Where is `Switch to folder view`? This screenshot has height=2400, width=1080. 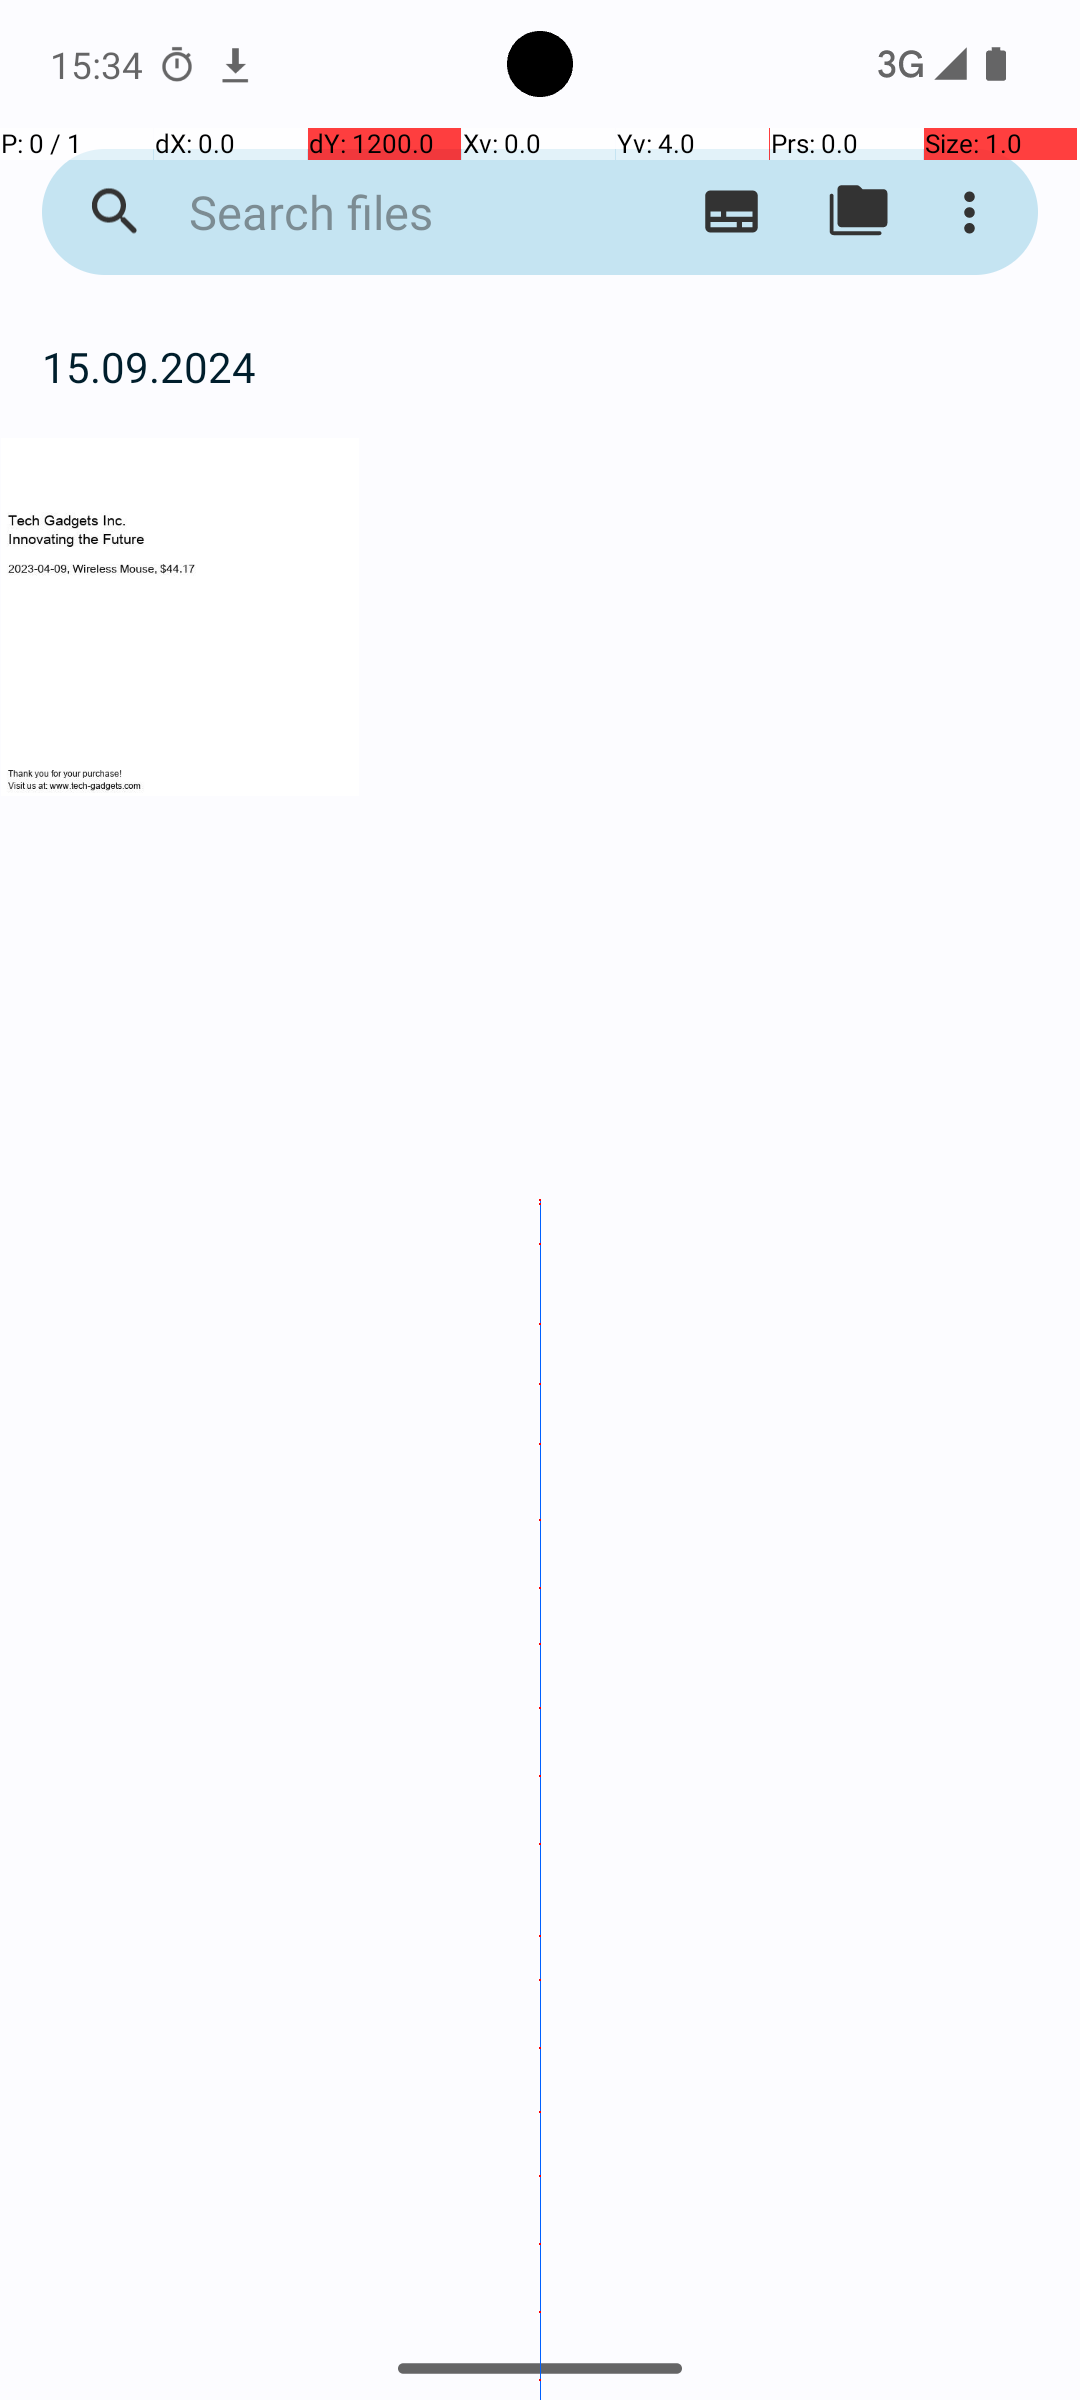 Switch to folder view is located at coordinates (858, 212).